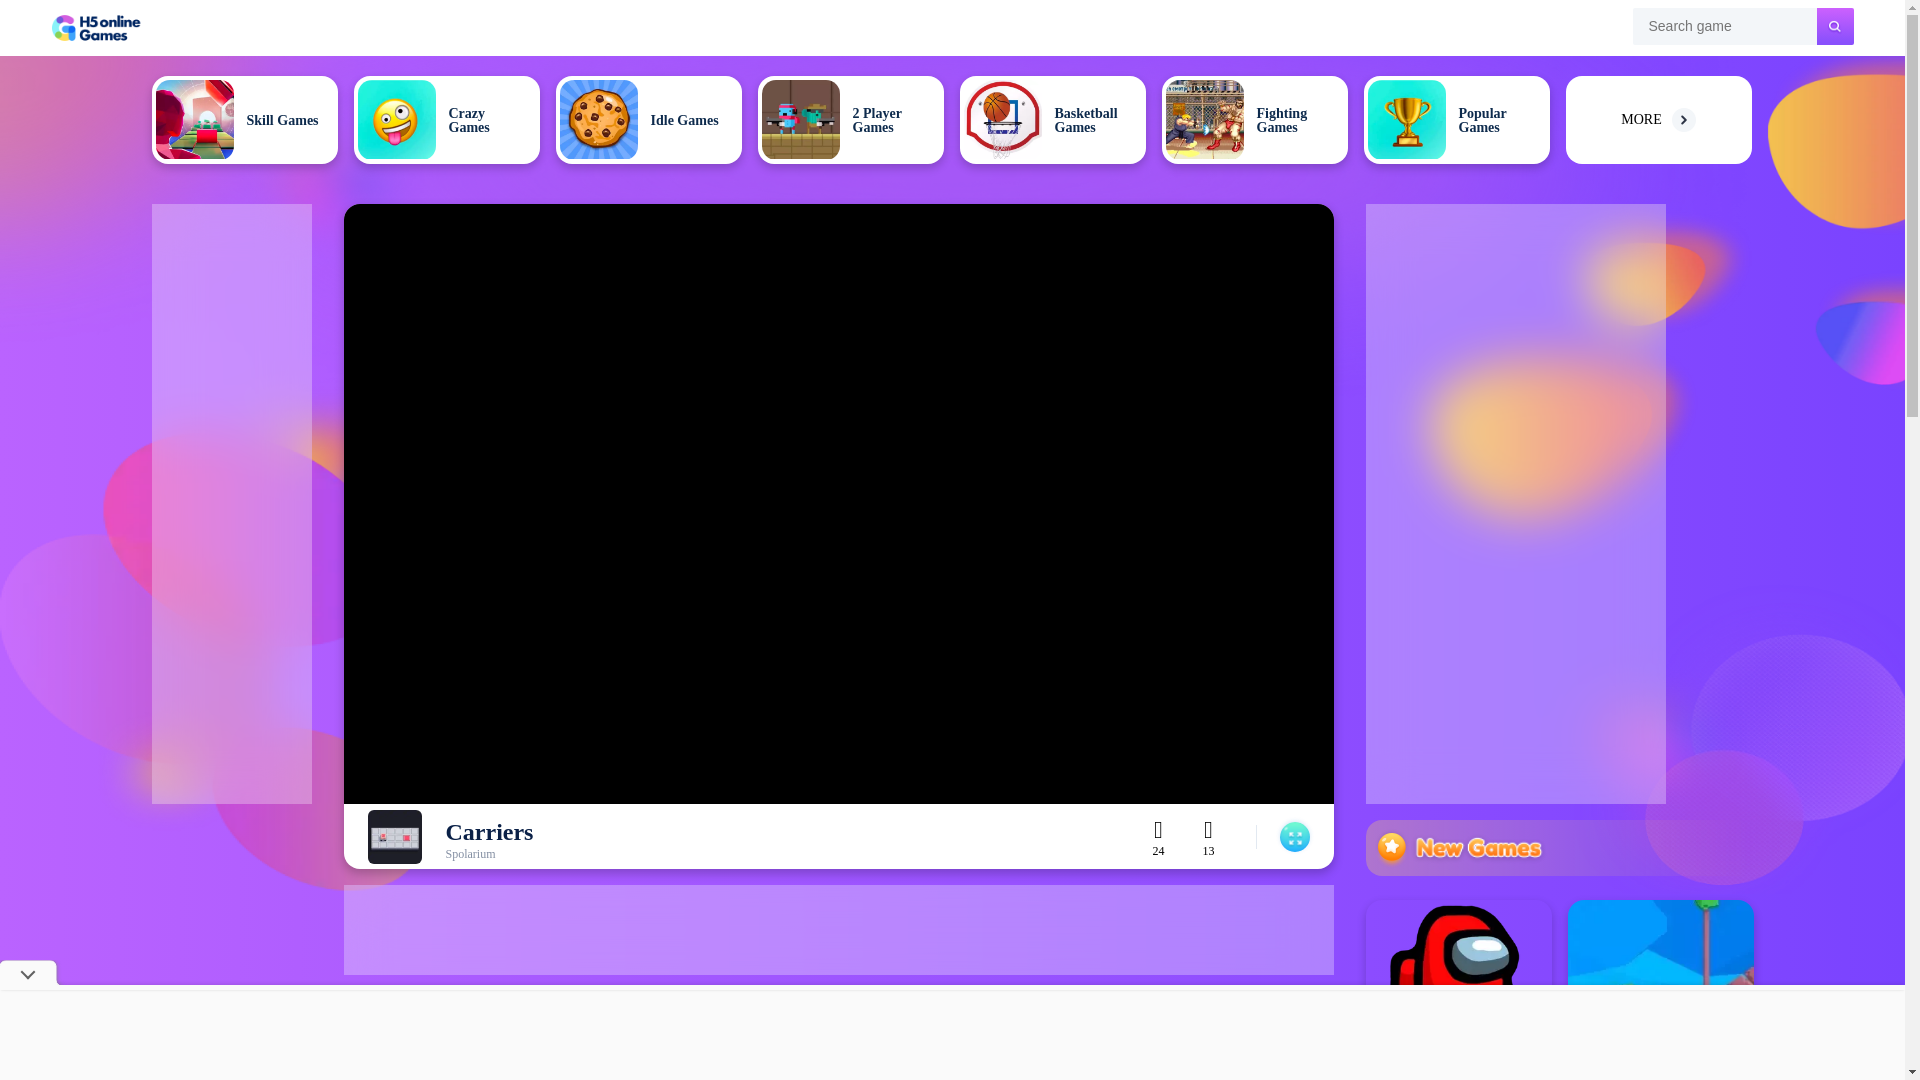 The image size is (1920, 1080). I want to click on Idle Games, so click(648, 120).